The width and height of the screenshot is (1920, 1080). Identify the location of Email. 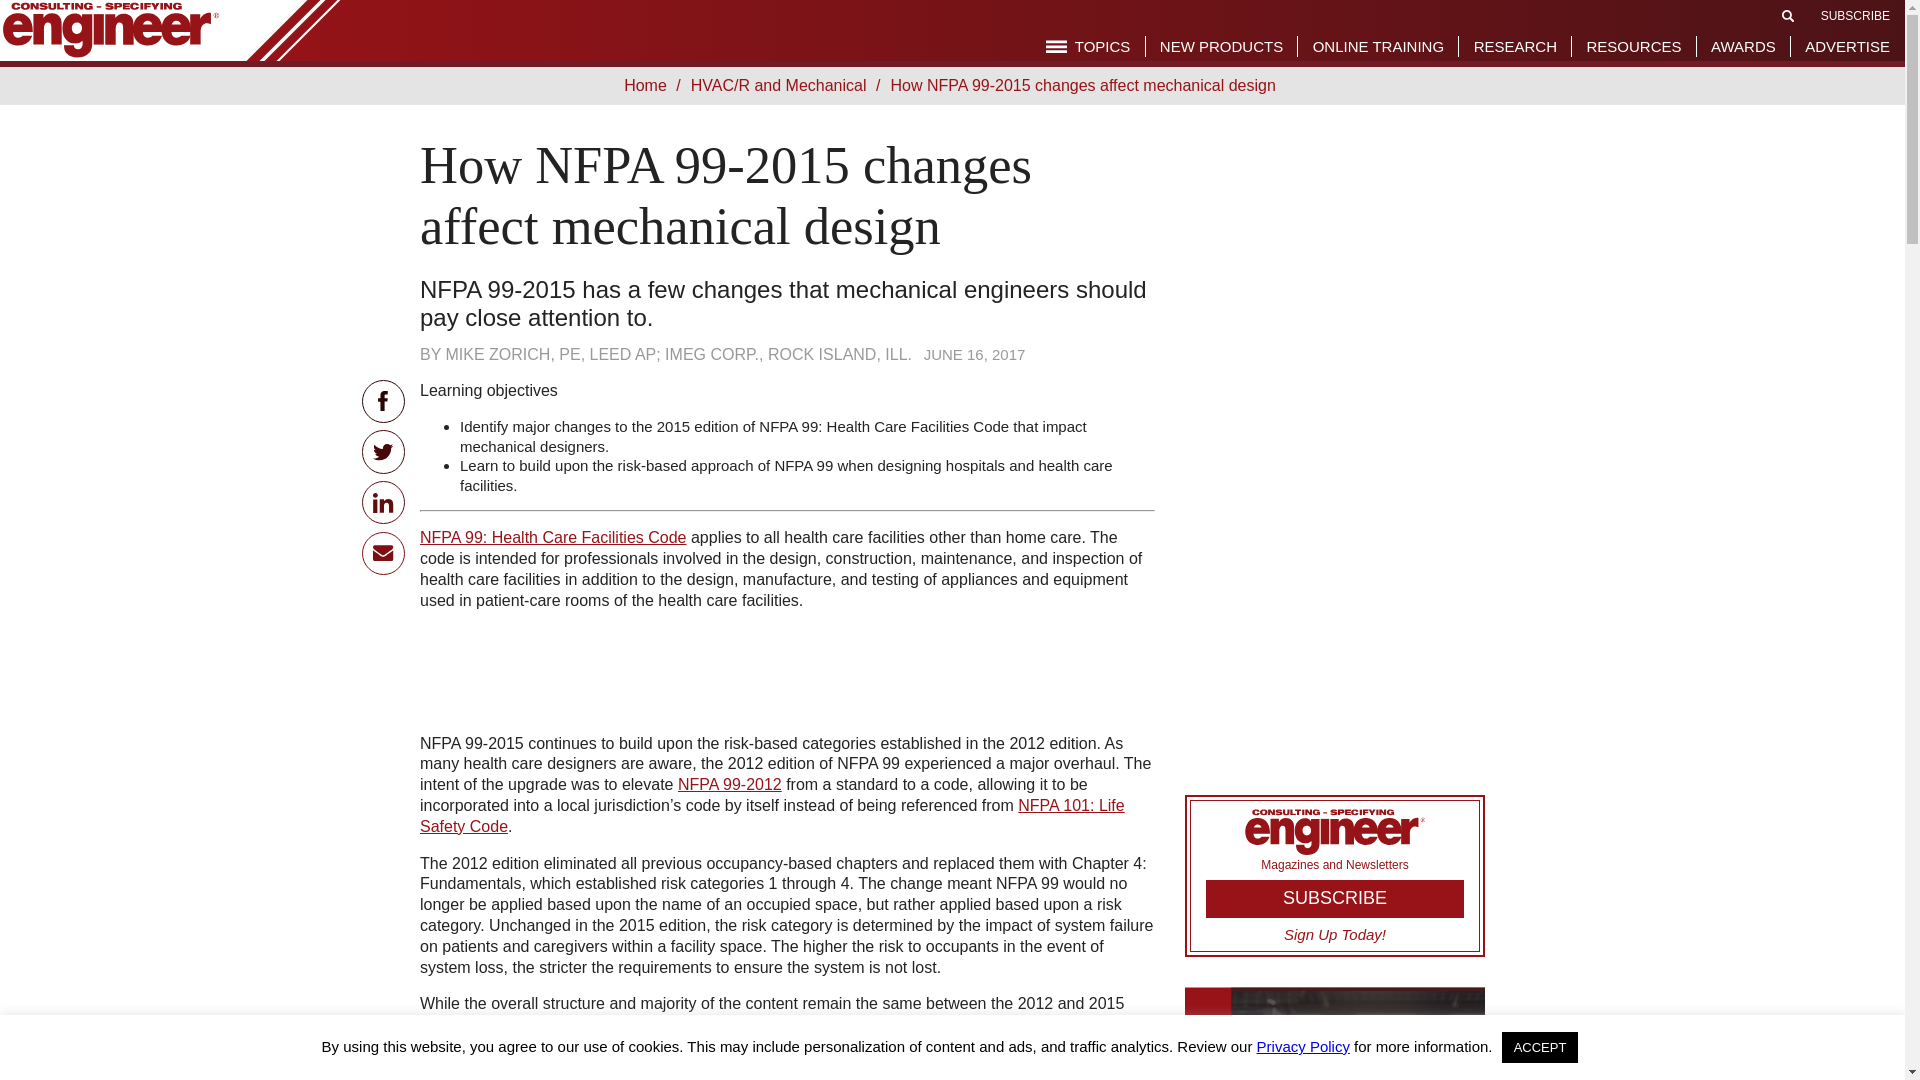
(384, 553).